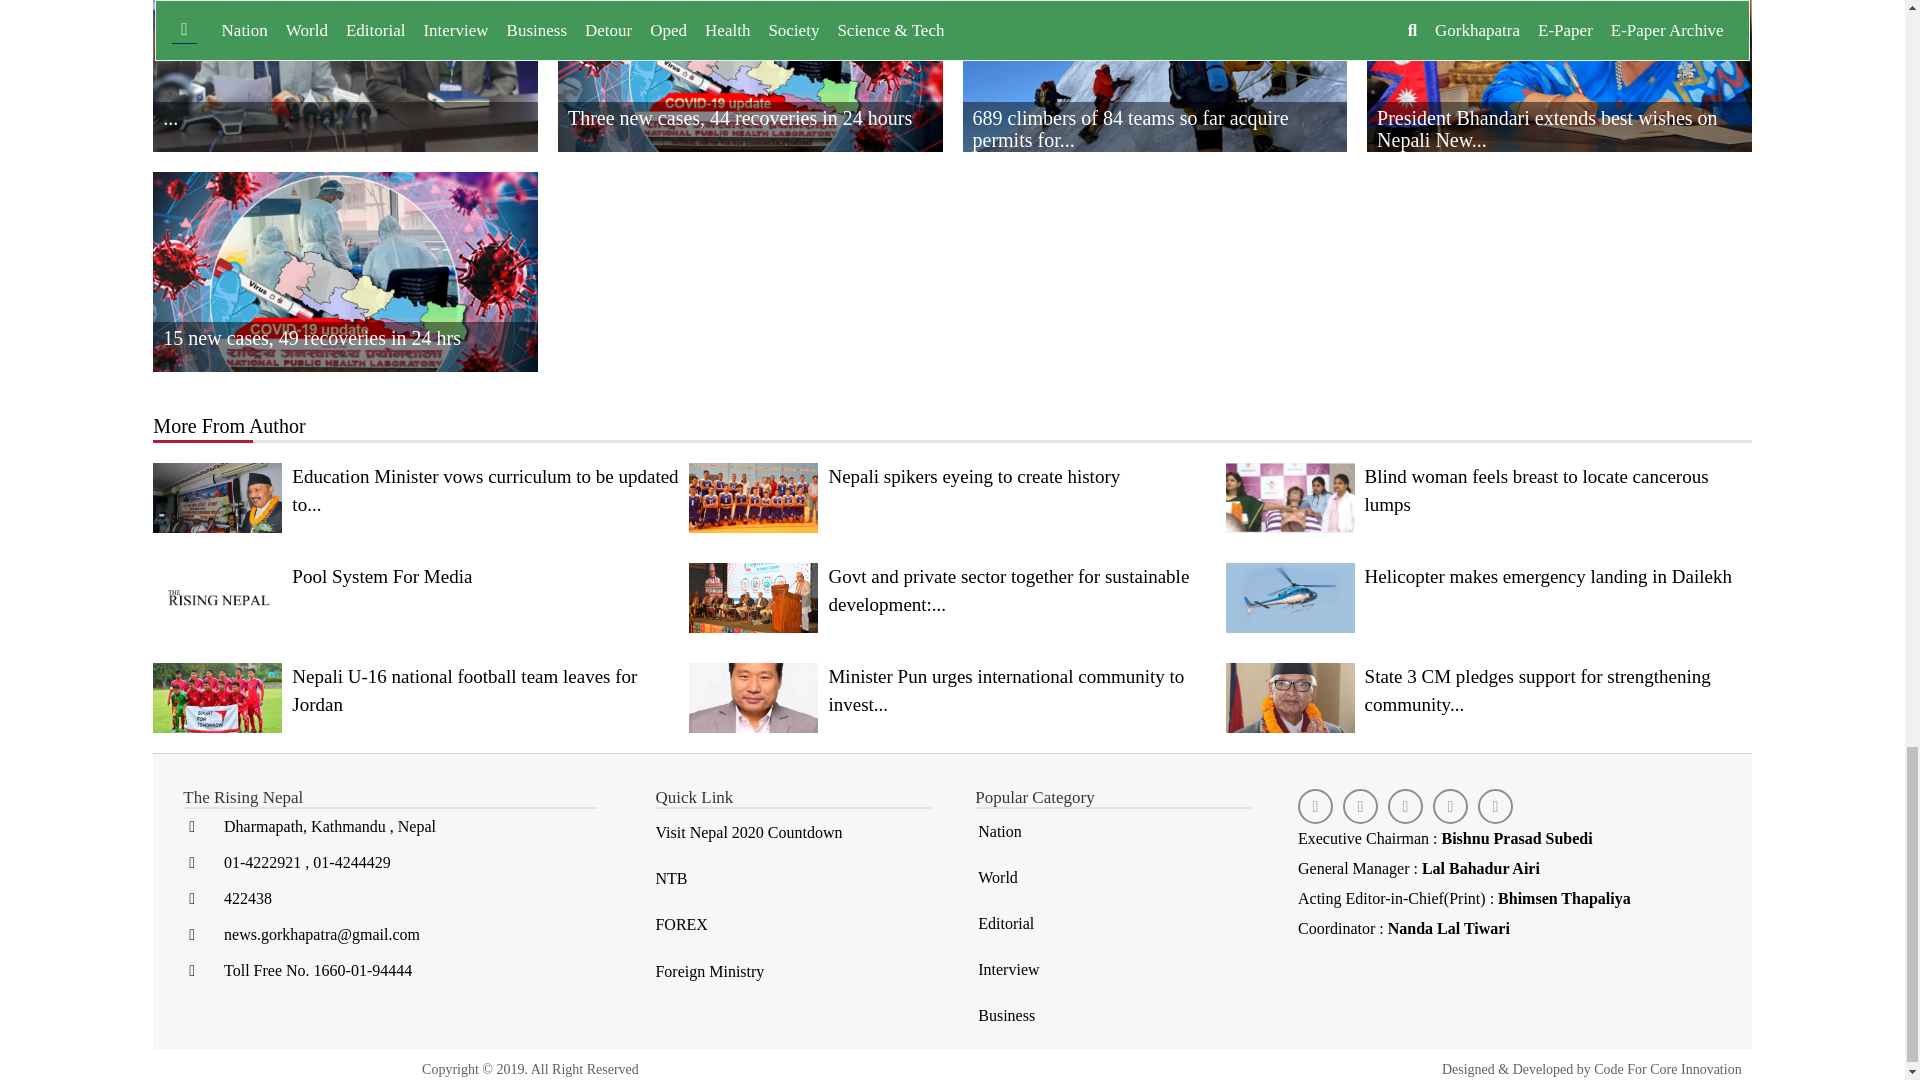 The width and height of the screenshot is (1920, 1080). What do you see at coordinates (416, 597) in the screenshot?
I see `Pool System For Media` at bounding box center [416, 597].